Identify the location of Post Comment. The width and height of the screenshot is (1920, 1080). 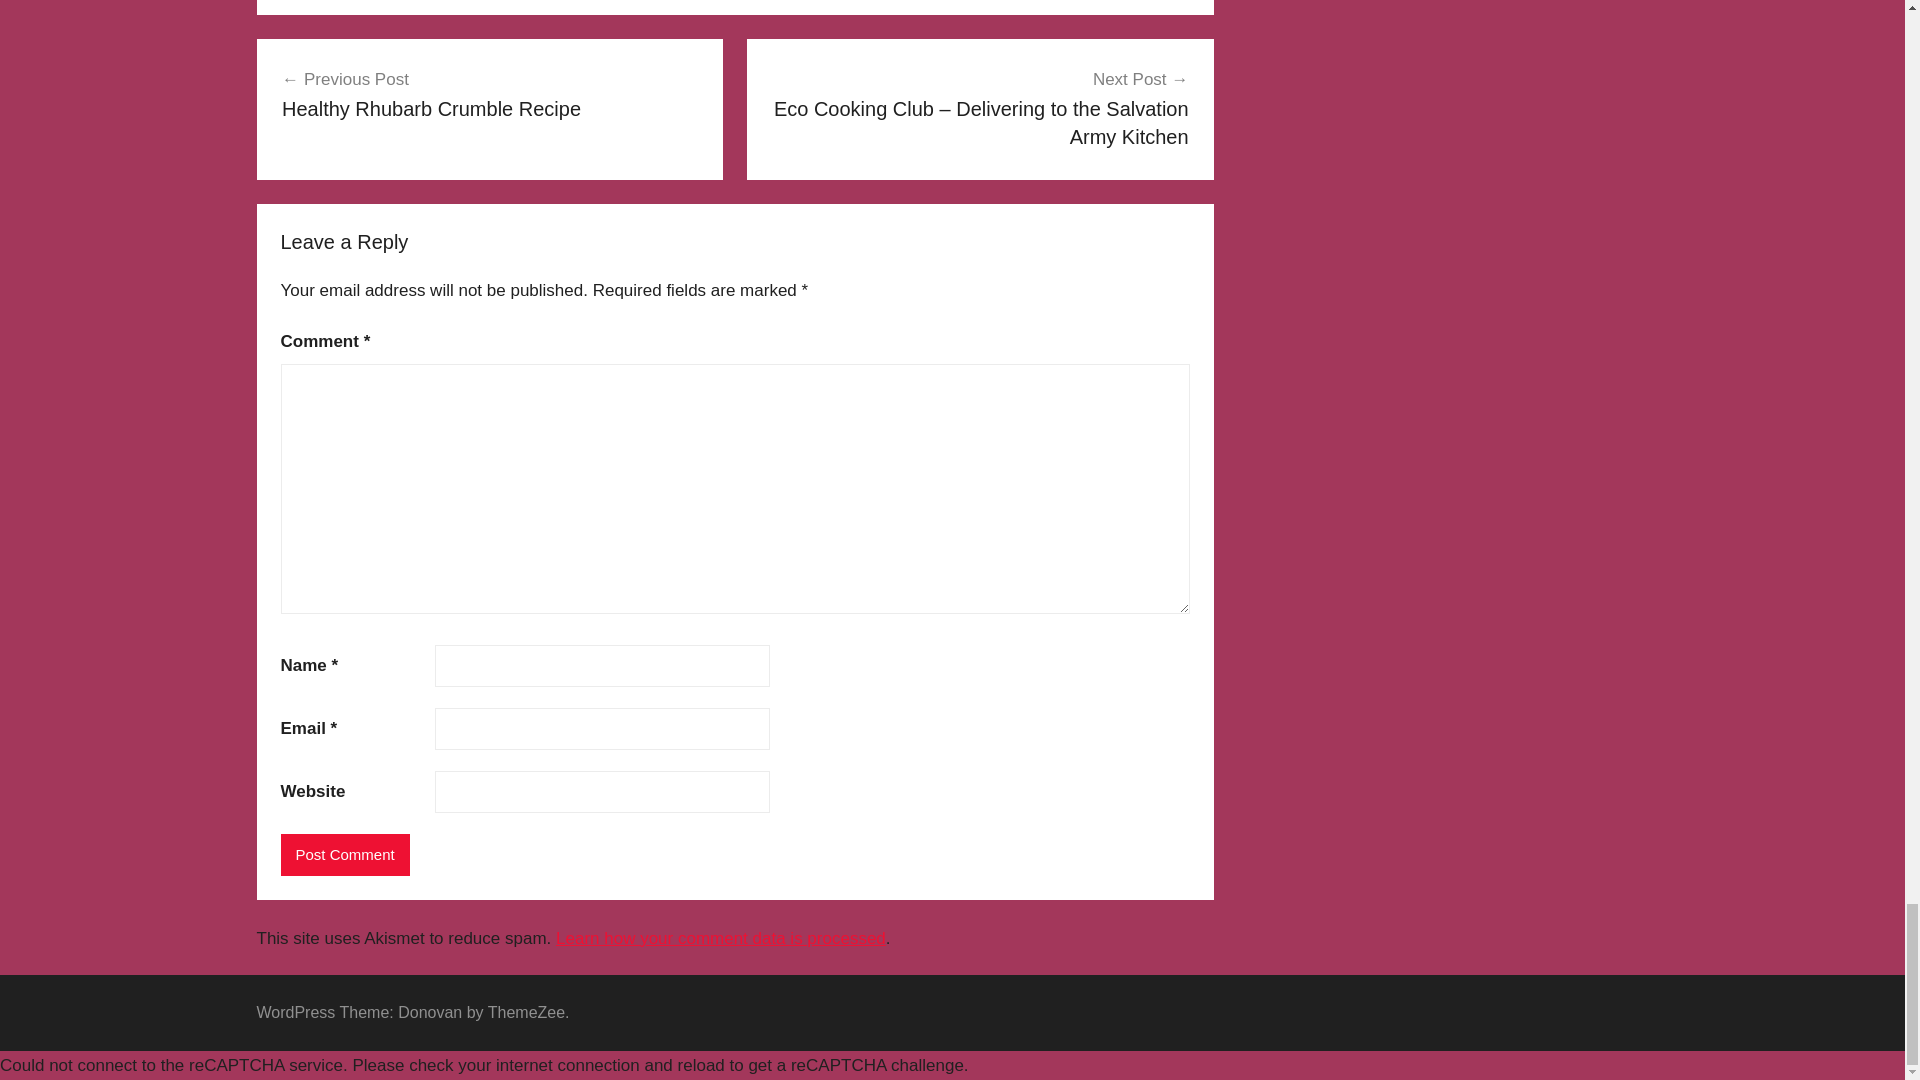
(344, 854).